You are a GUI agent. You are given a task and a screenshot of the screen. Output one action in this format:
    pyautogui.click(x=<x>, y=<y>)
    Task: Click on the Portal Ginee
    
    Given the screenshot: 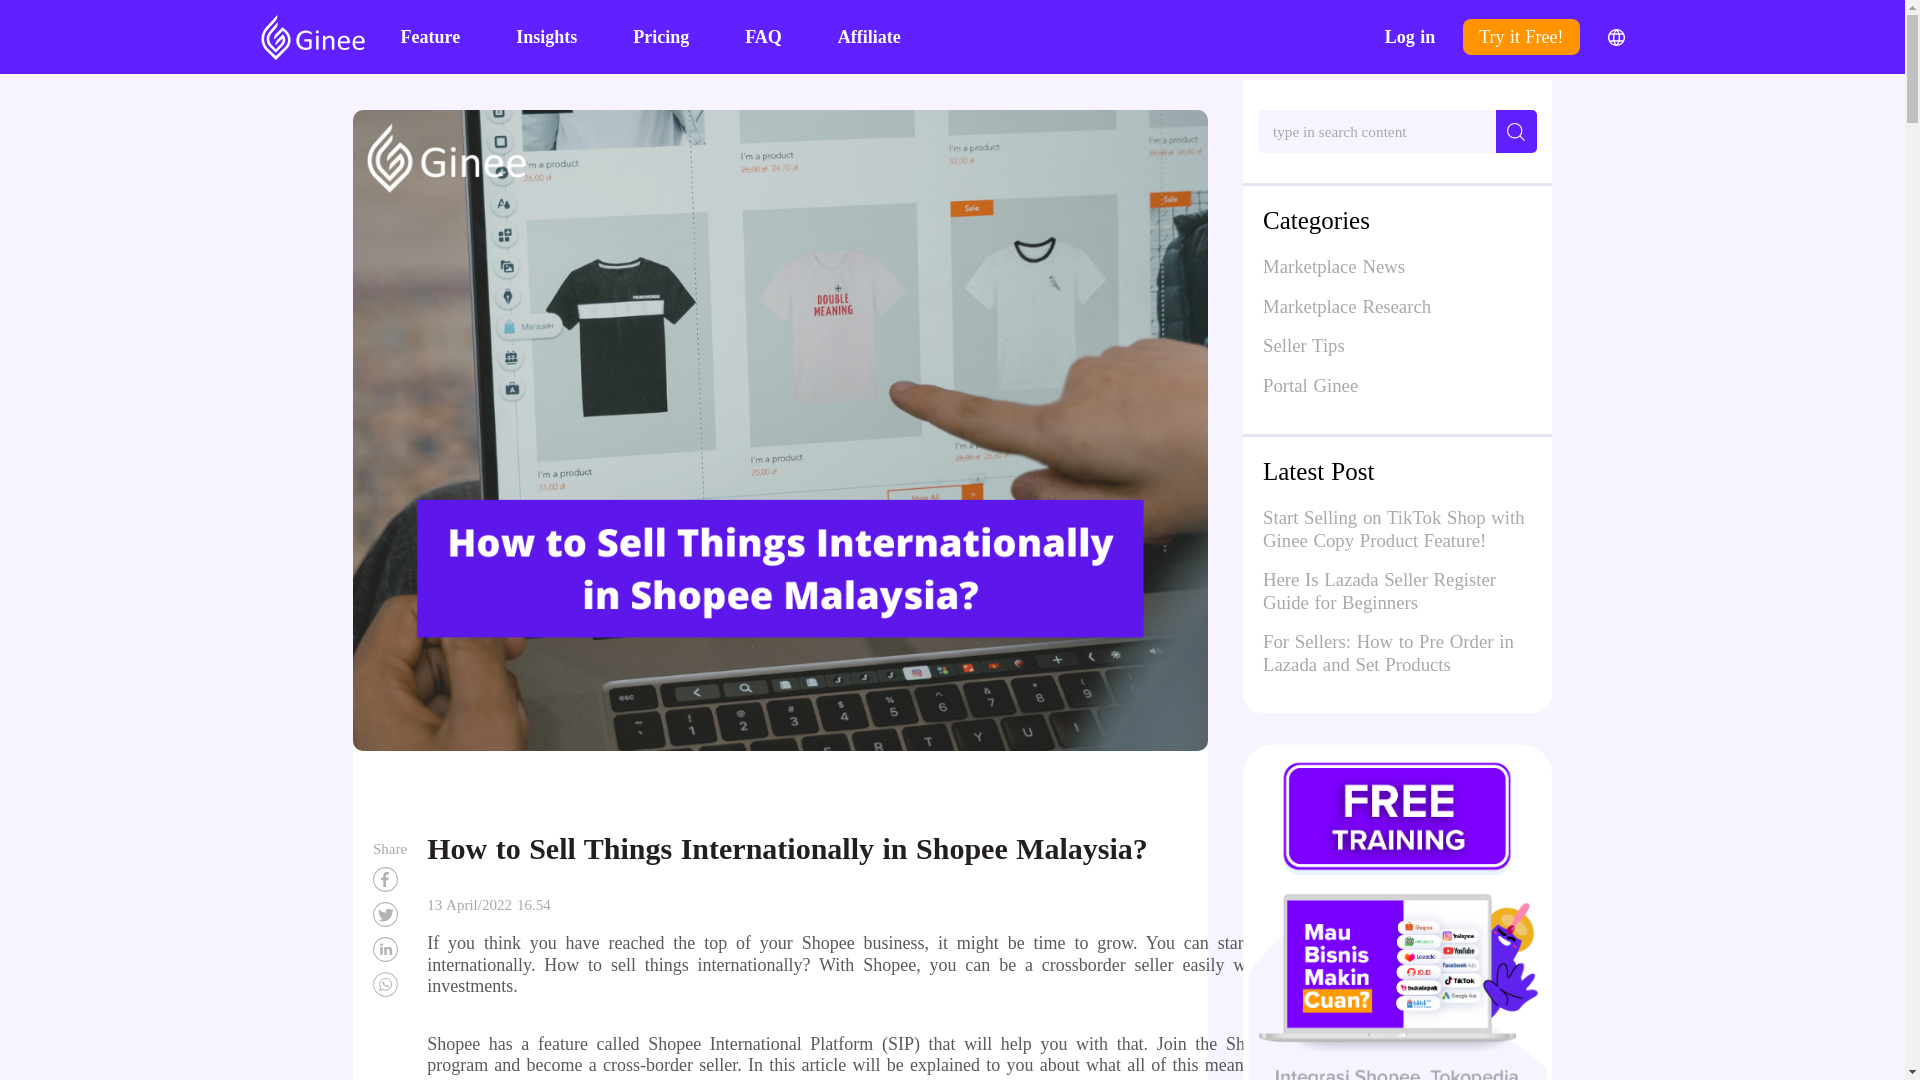 What is the action you would take?
    pyautogui.click(x=1398, y=385)
    